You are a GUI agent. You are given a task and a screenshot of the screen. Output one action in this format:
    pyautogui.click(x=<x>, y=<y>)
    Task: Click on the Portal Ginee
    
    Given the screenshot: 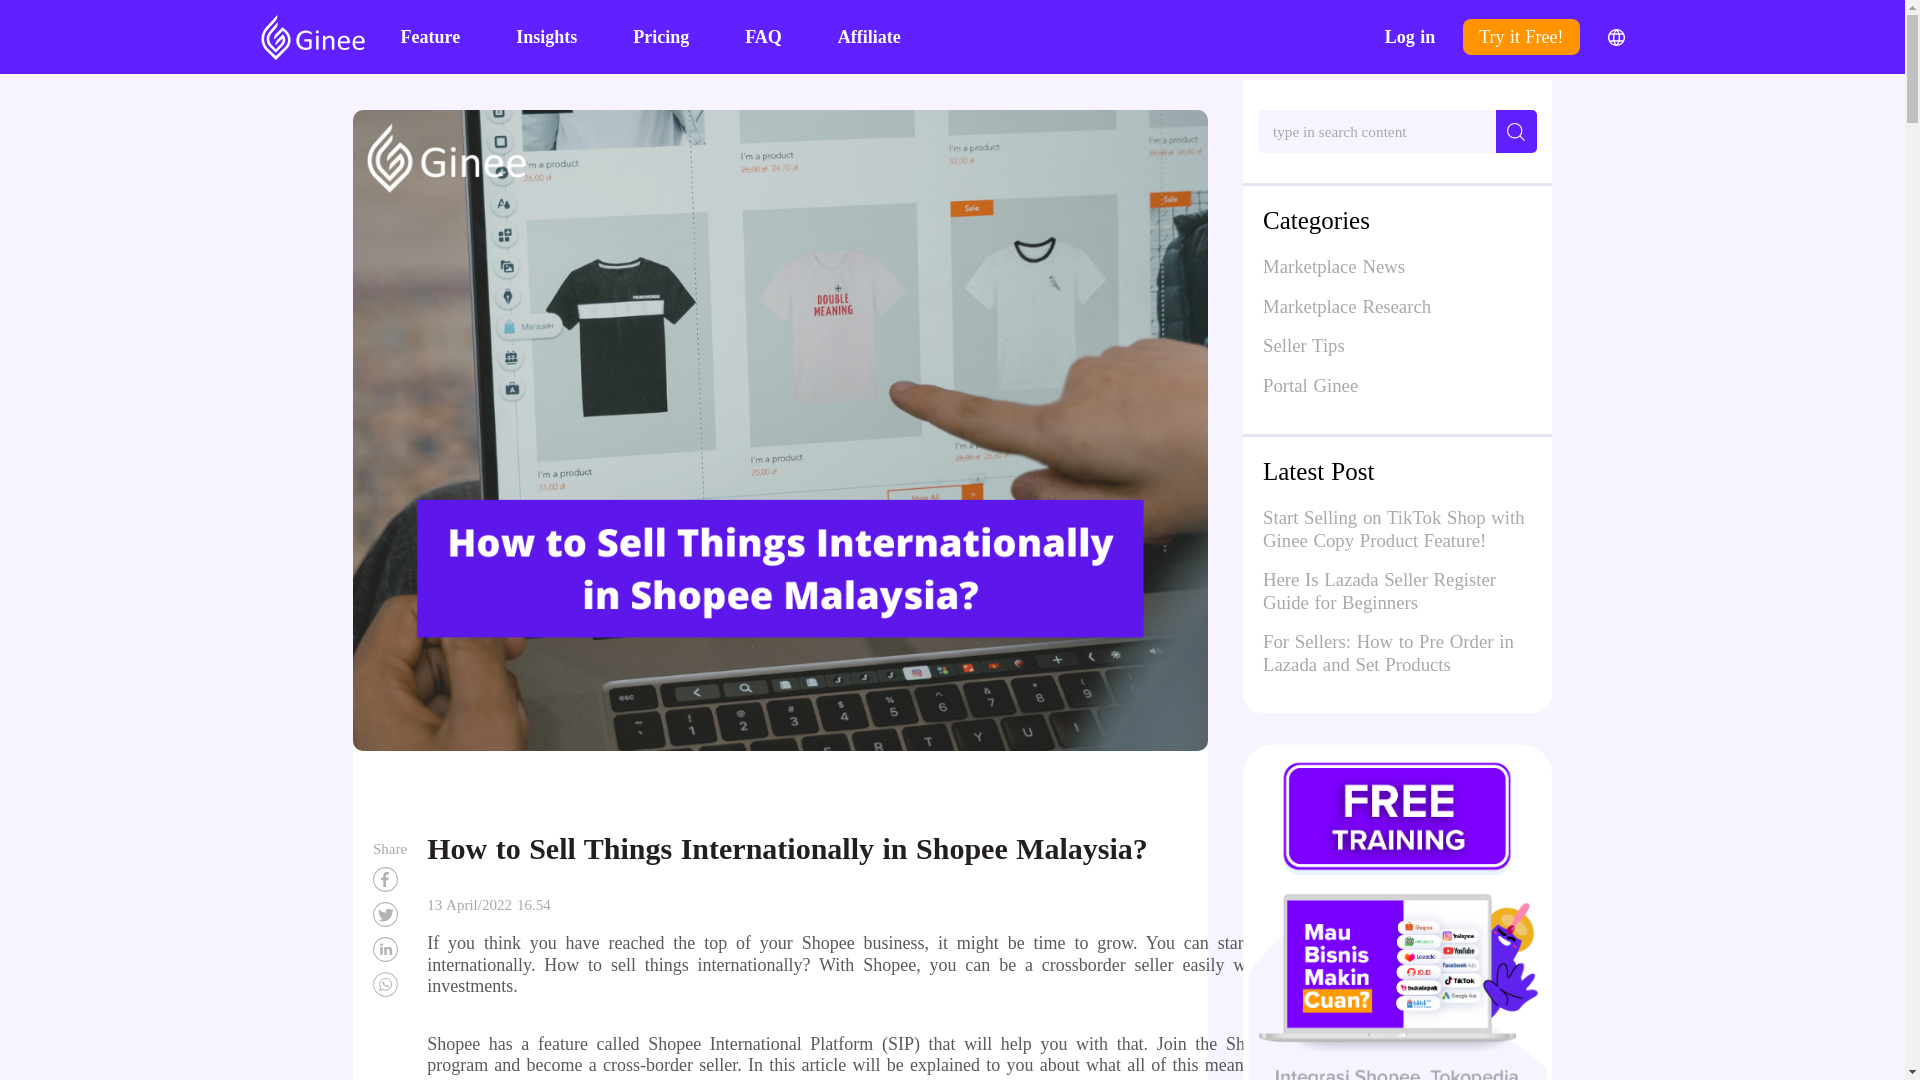 What is the action you would take?
    pyautogui.click(x=1398, y=385)
    